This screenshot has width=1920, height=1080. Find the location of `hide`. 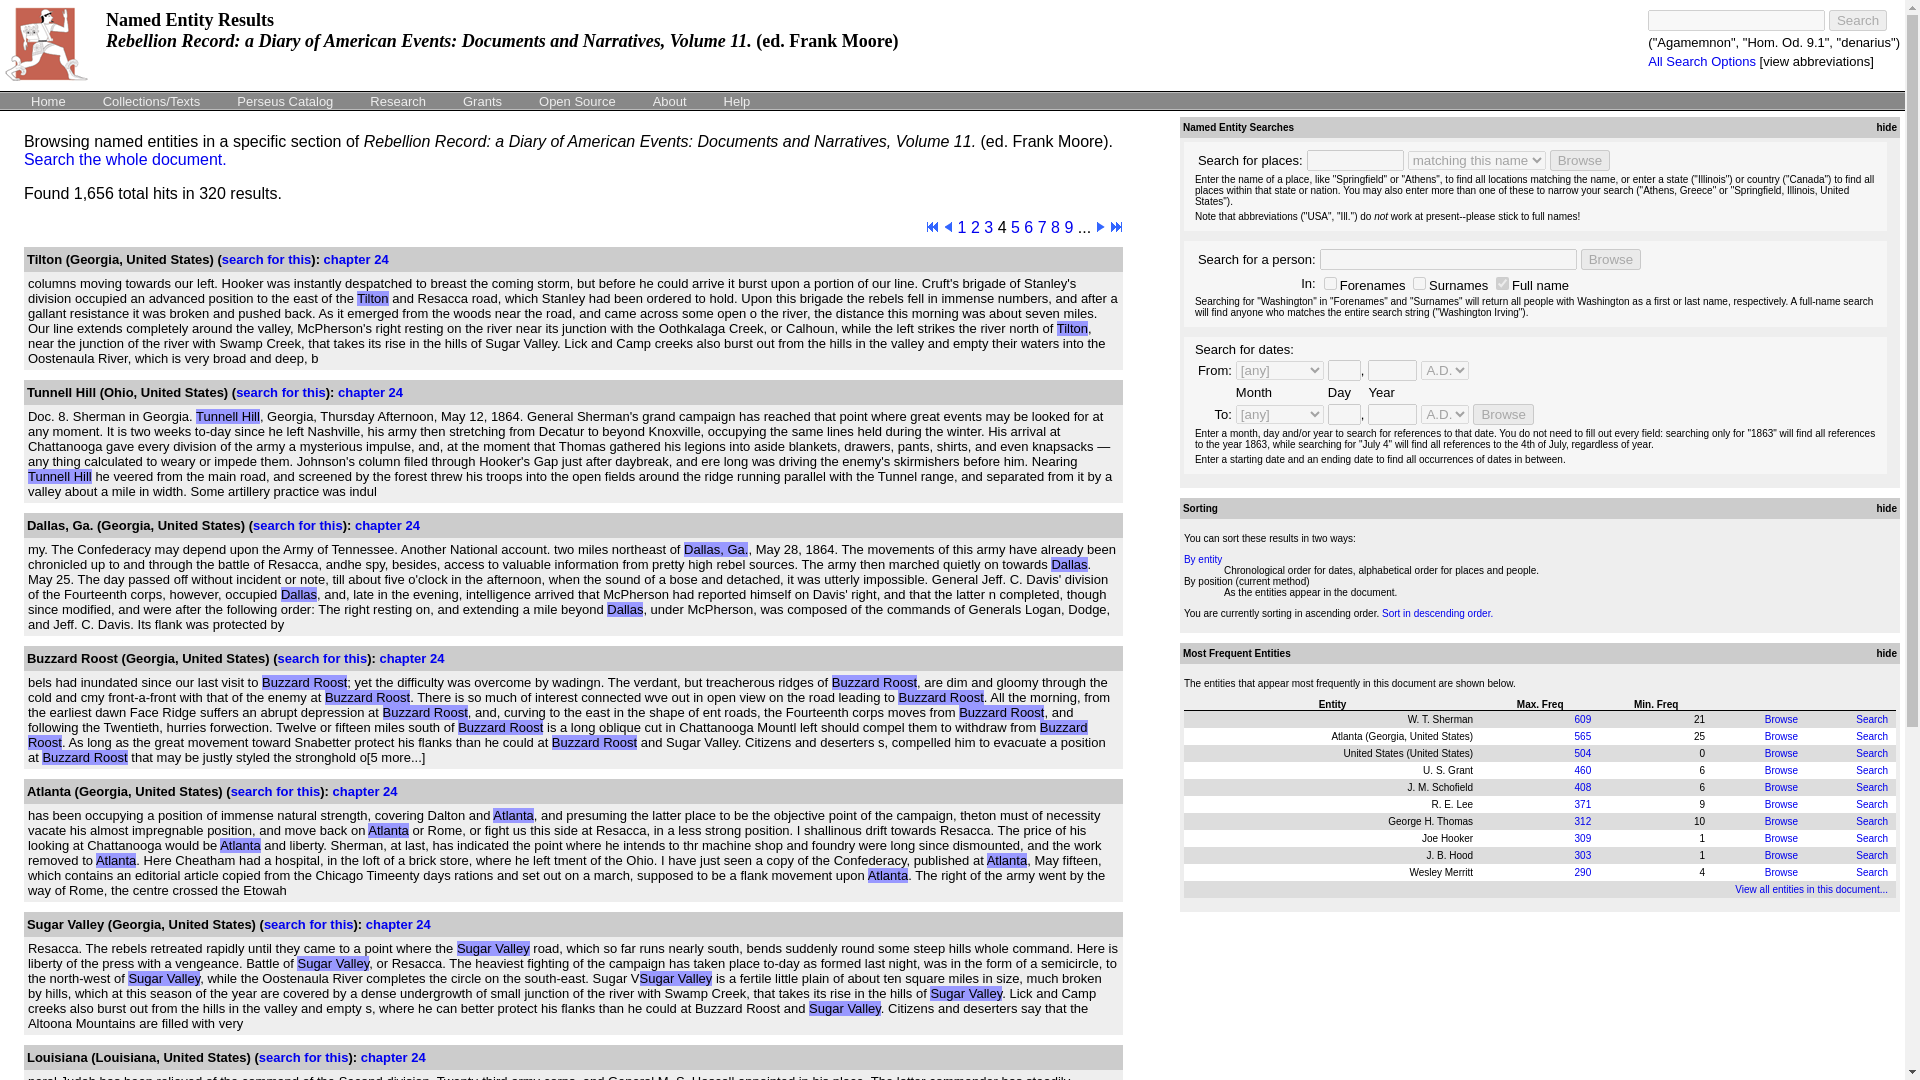

hide is located at coordinates (1884, 127).